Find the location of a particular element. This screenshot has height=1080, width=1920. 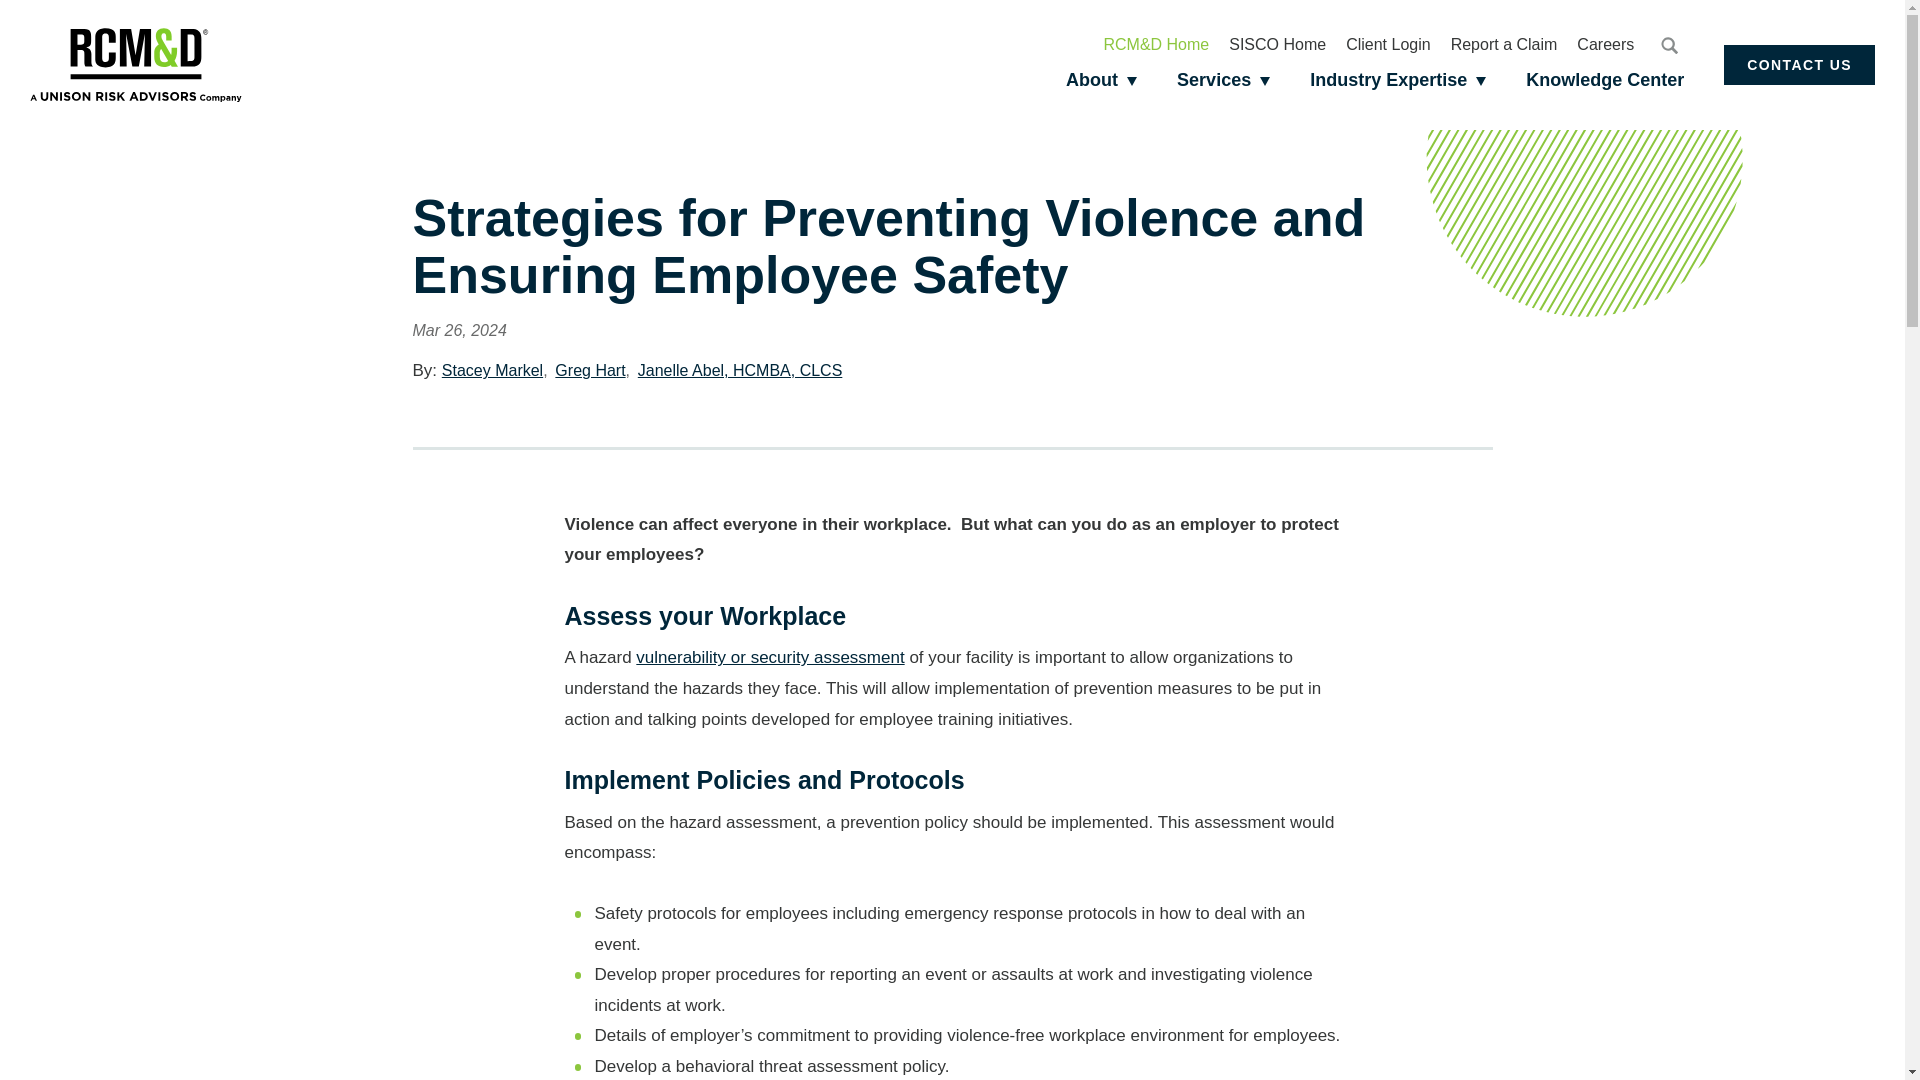

Careers is located at coordinates (1604, 44).